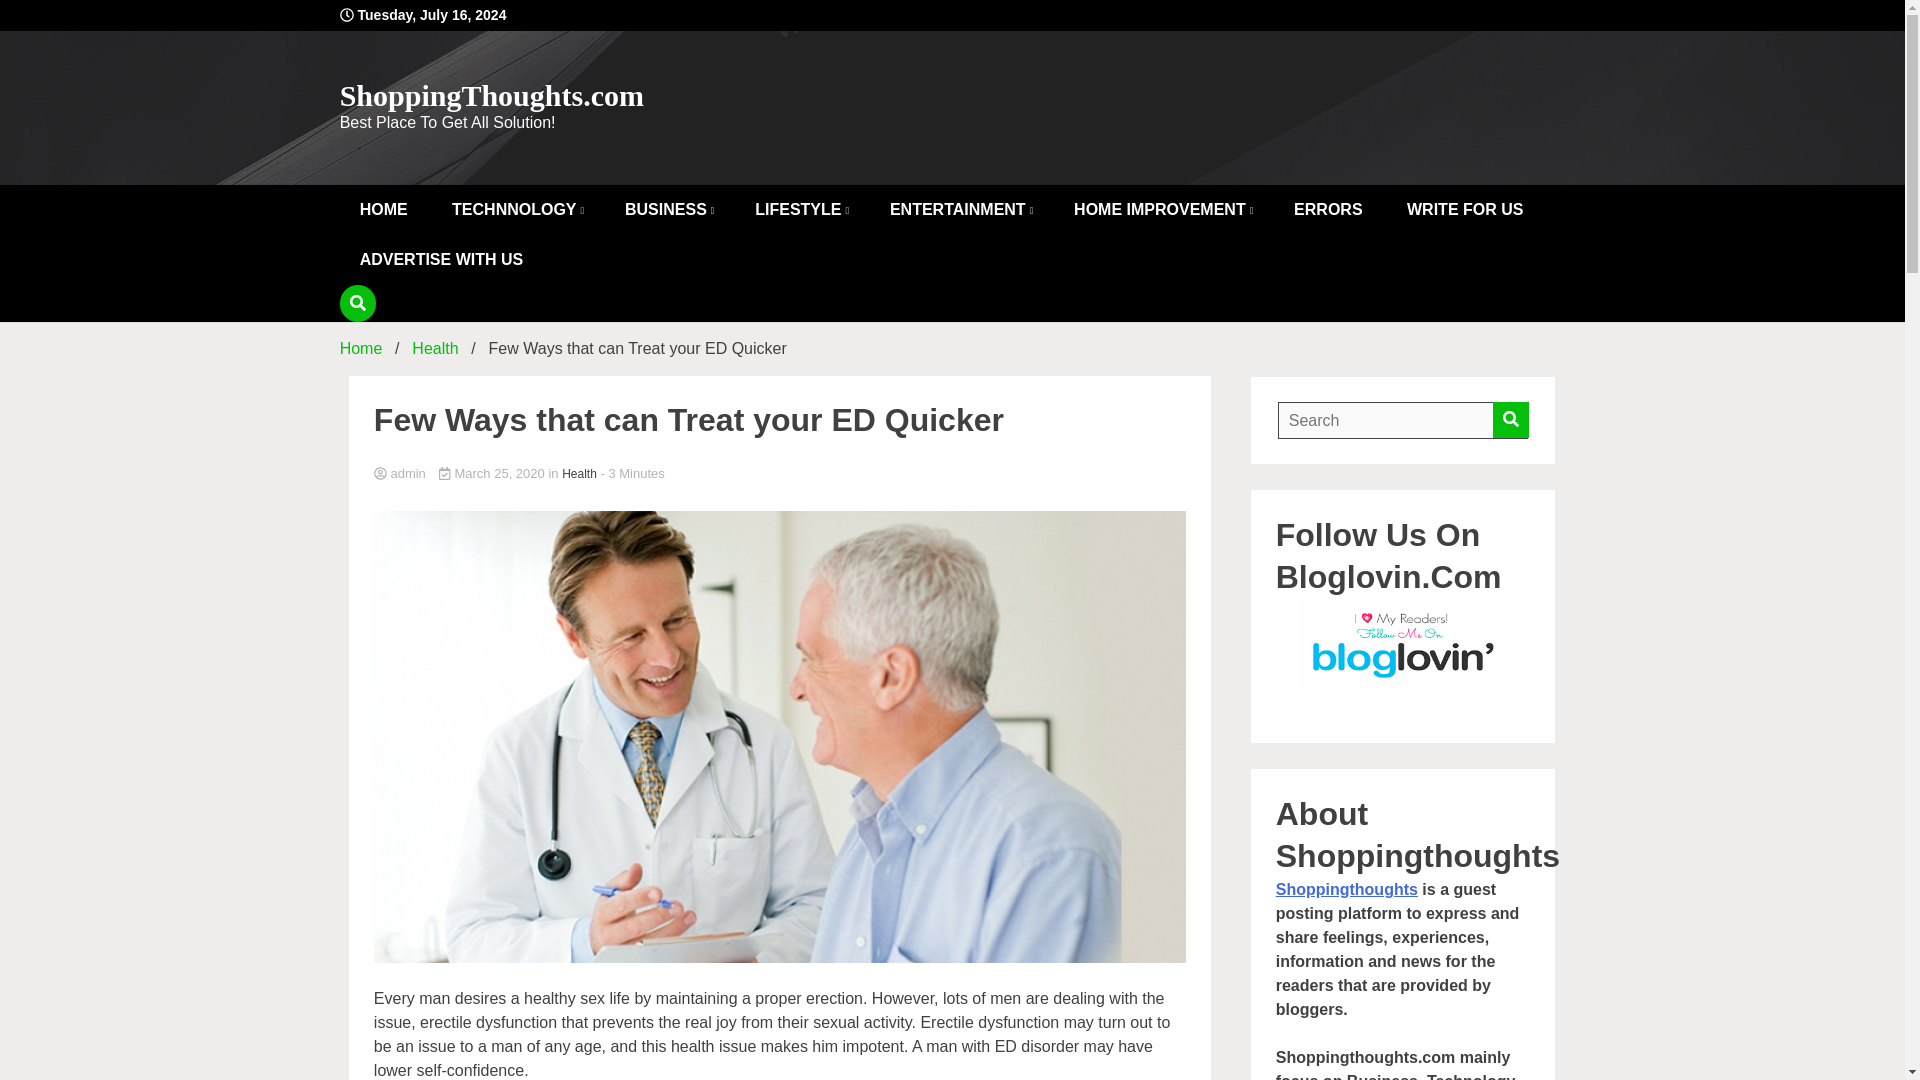 Image resolution: width=1920 pixels, height=1080 pixels. What do you see at coordinates (780, 474) in the screenshot?
I see `admin` at bounding box center [780, 474].